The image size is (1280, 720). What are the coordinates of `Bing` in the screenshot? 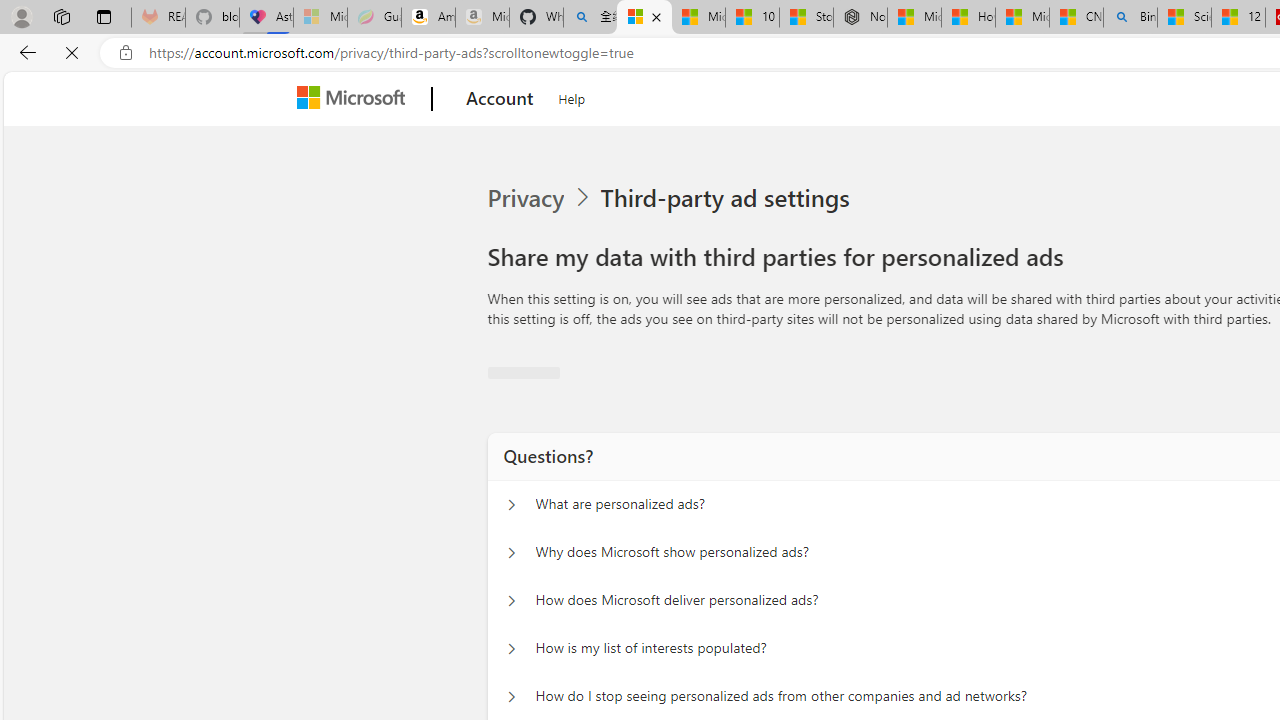 It's located at (1130, 18).